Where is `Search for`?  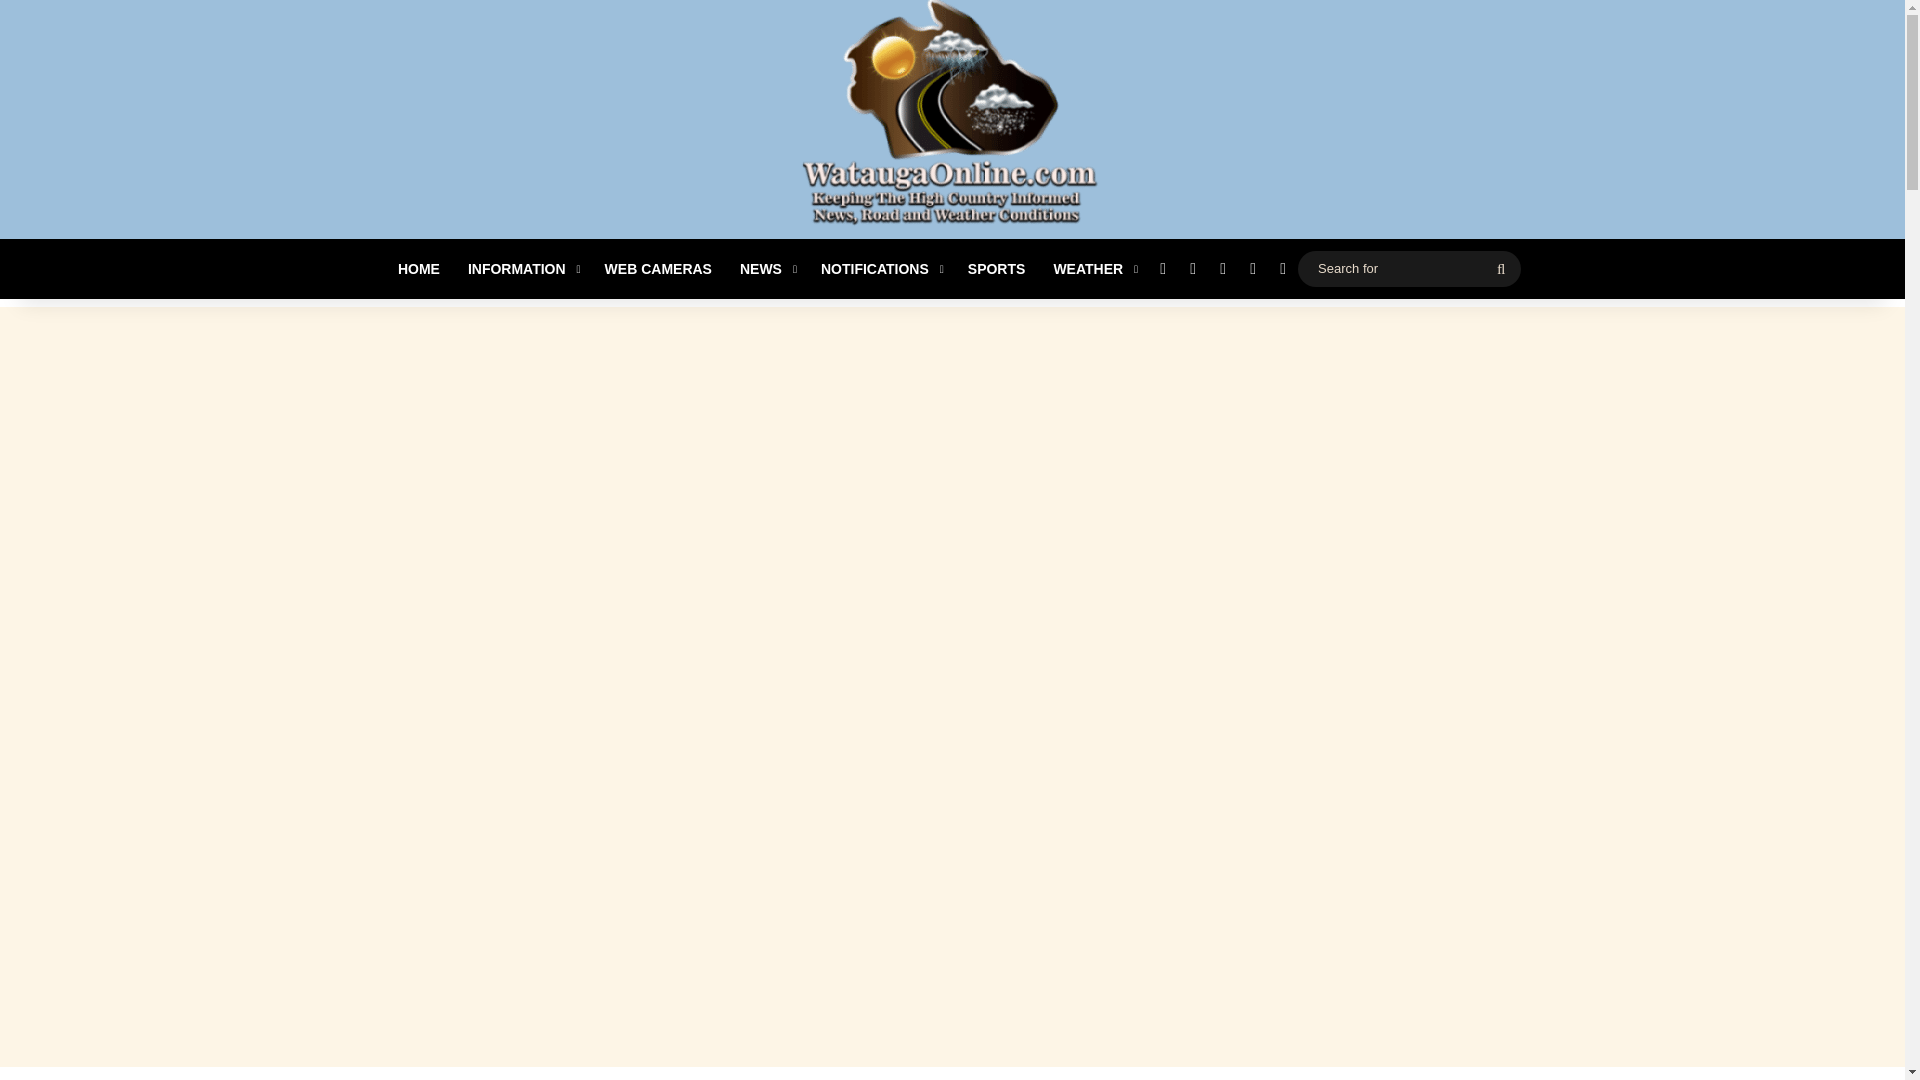 Search for is located at coordinates (1408, 268).